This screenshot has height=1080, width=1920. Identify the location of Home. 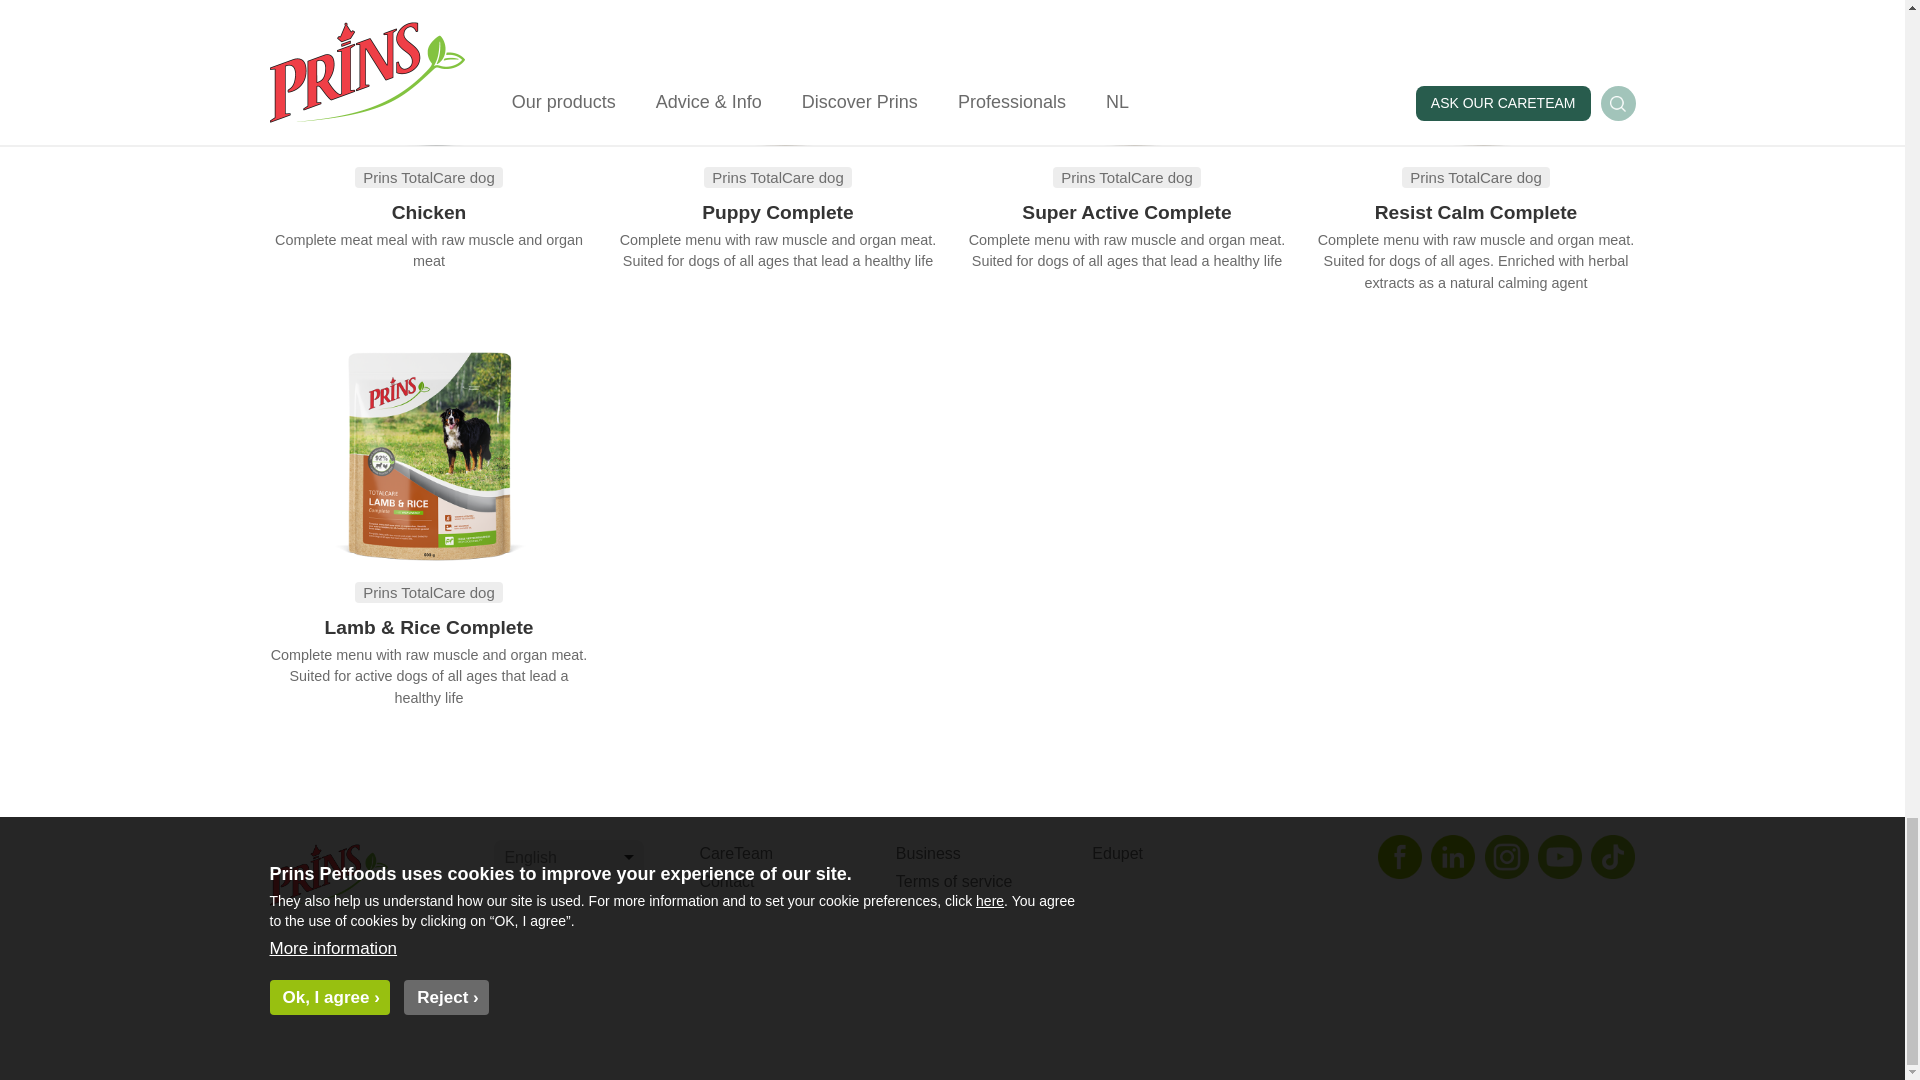
(372, 880).